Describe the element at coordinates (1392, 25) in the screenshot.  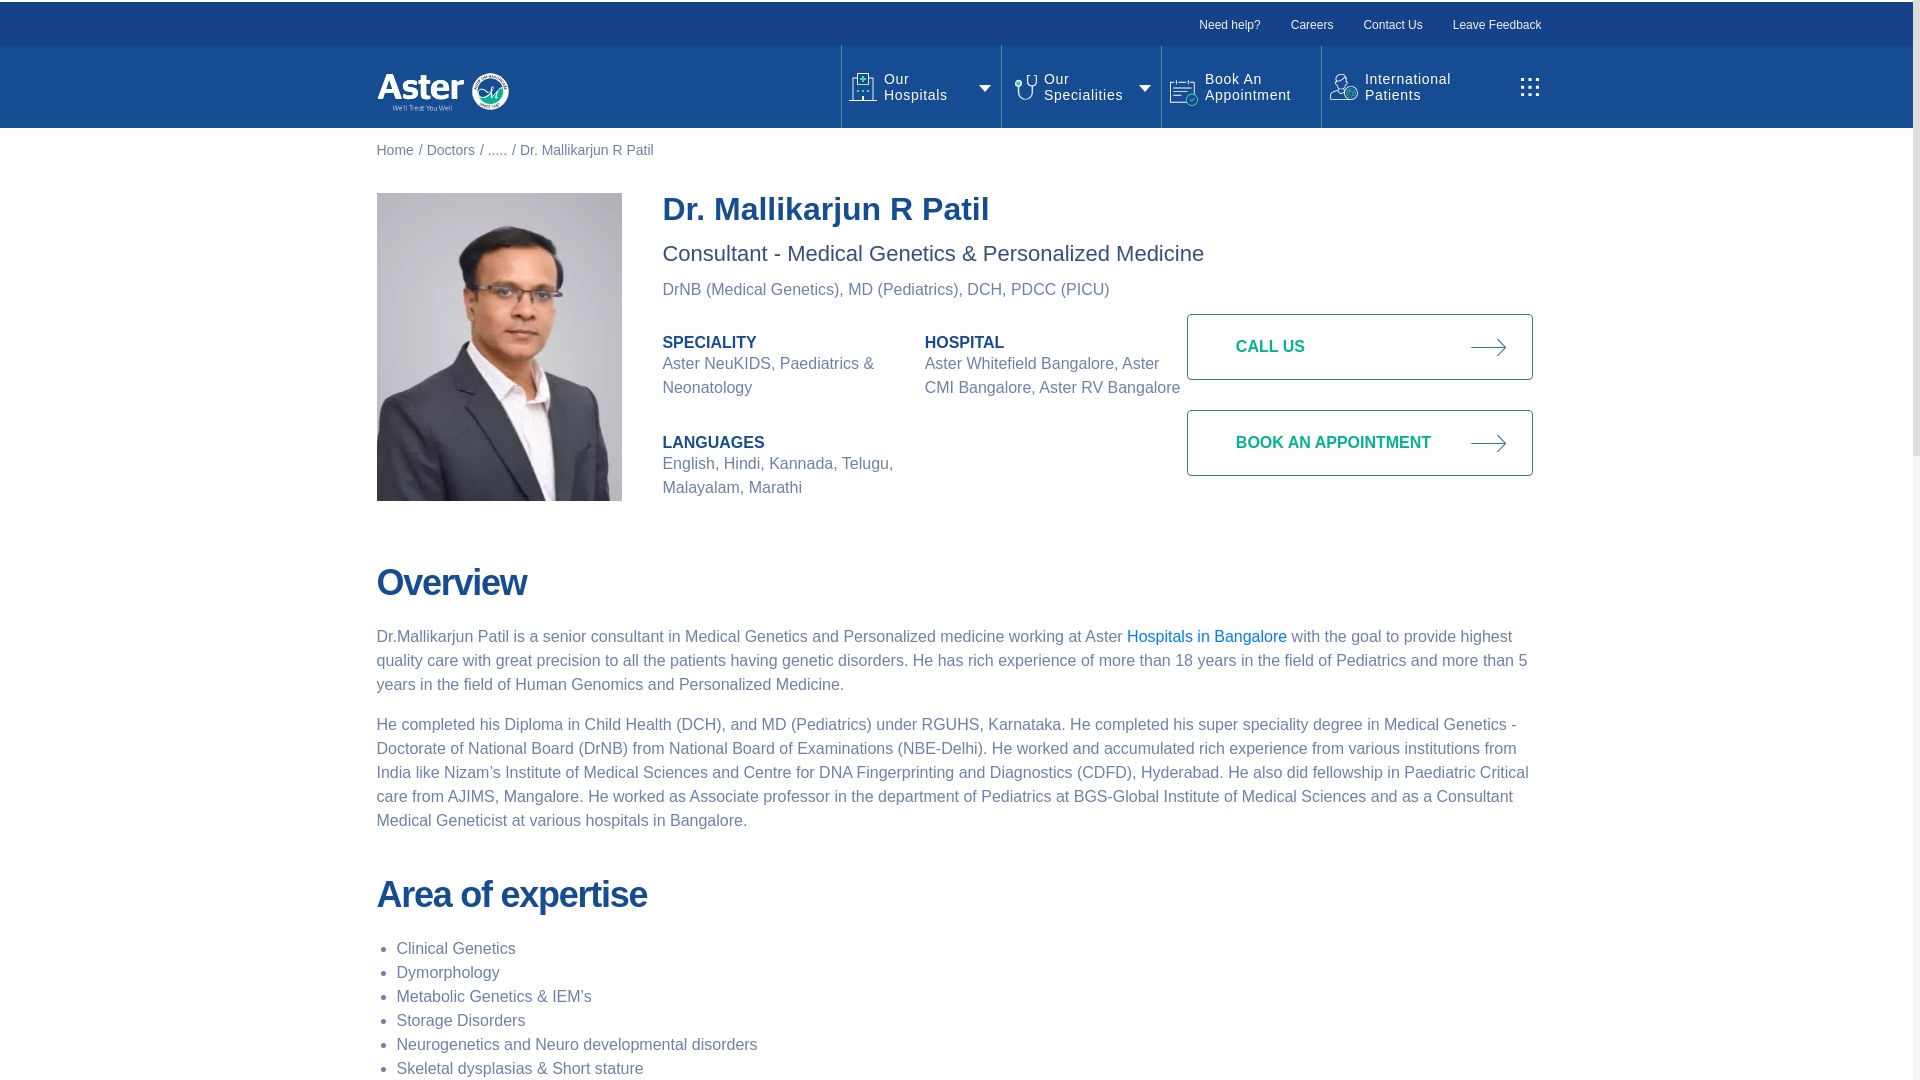
I see `Contact Us` at that location.